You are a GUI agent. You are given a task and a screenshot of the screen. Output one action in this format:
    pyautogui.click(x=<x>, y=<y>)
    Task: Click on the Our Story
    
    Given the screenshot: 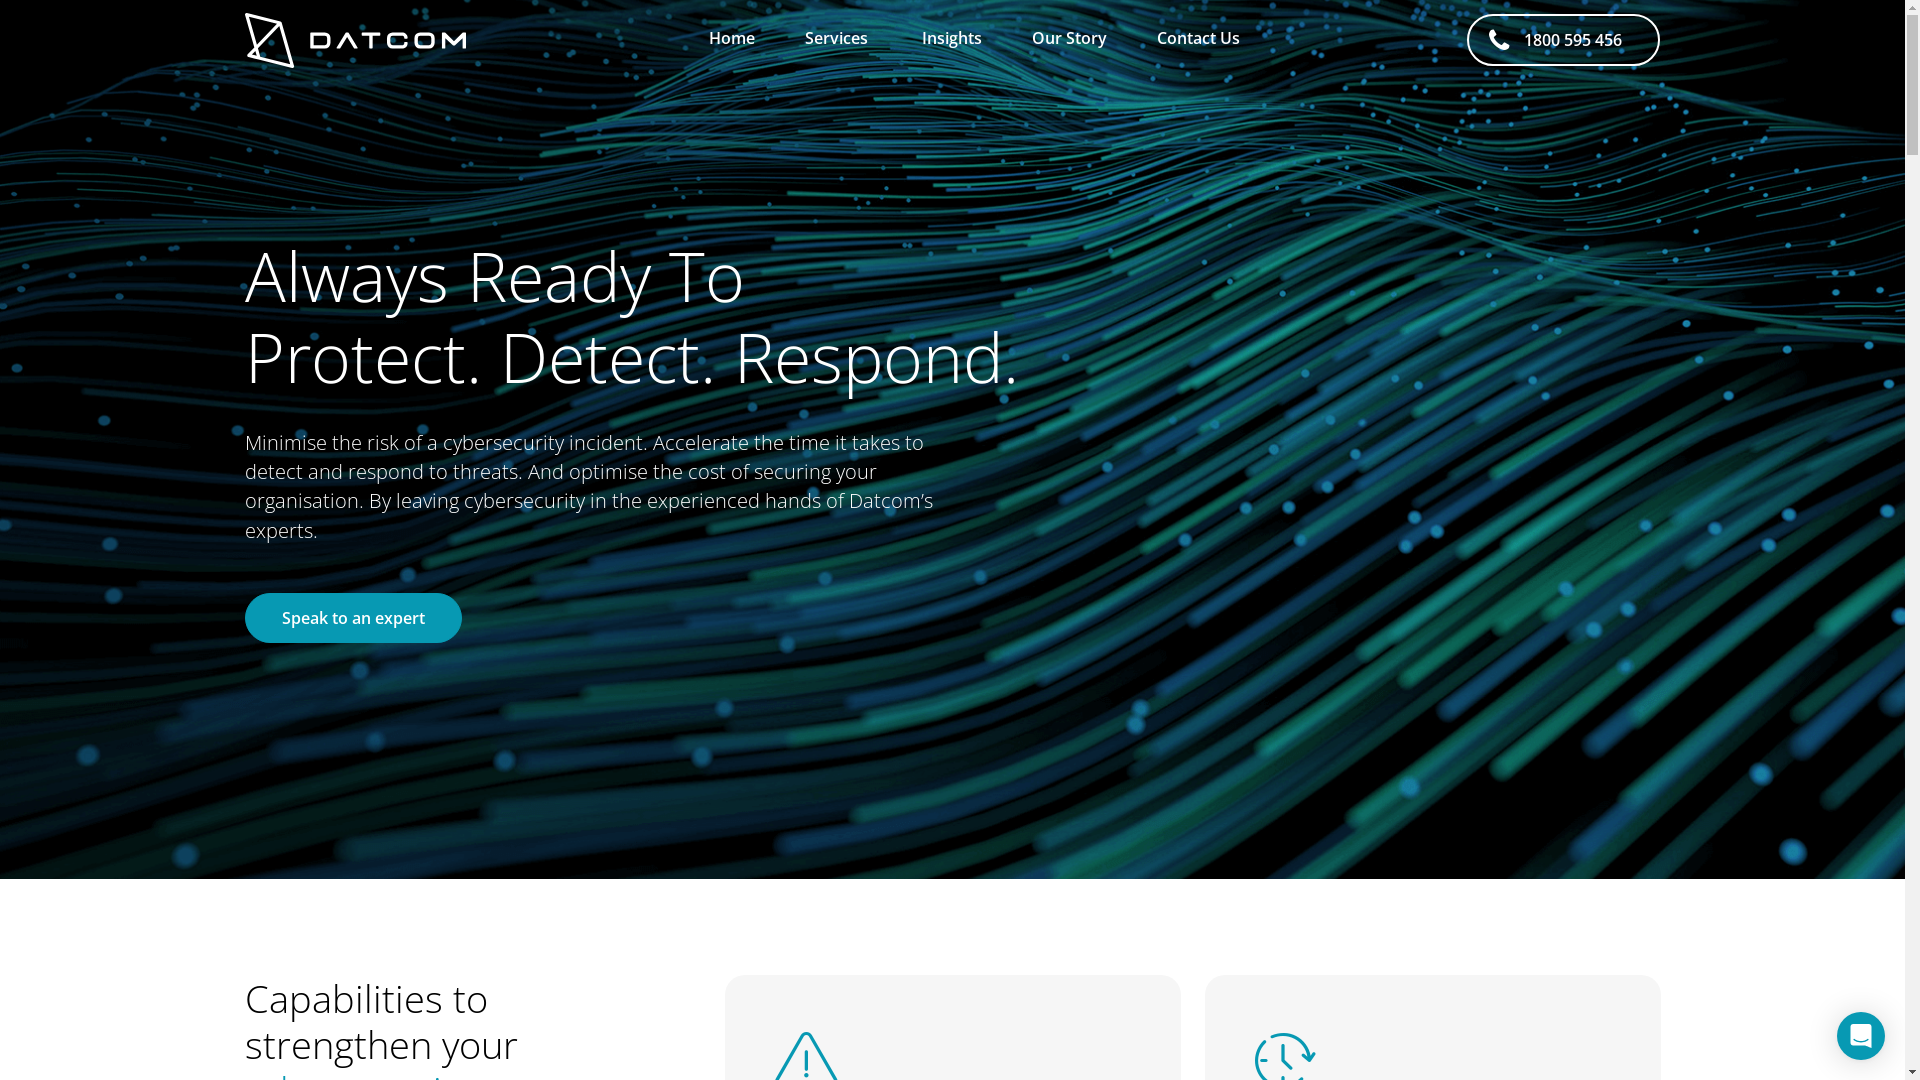 What is the action you would take?
    pyautogui.click(x=1070, y=40)
    